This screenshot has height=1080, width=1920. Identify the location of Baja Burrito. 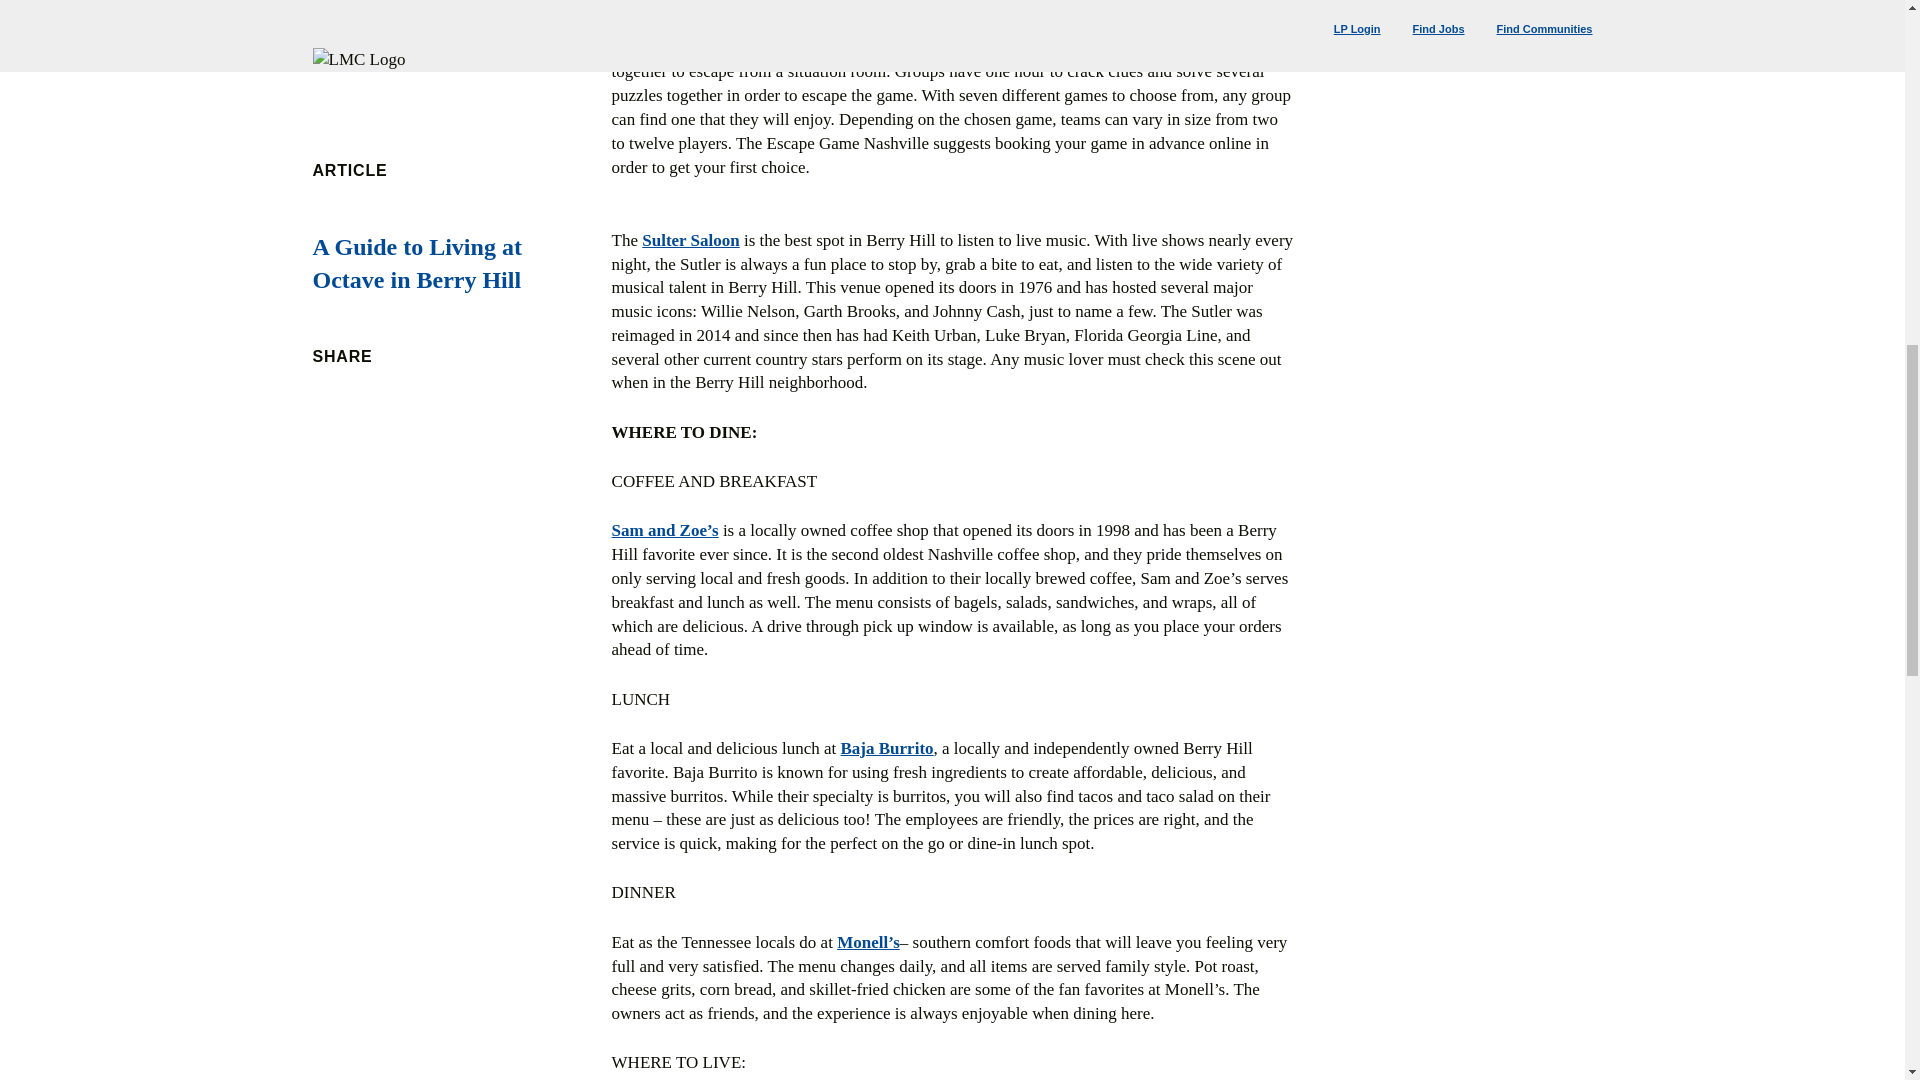
(886, 748).